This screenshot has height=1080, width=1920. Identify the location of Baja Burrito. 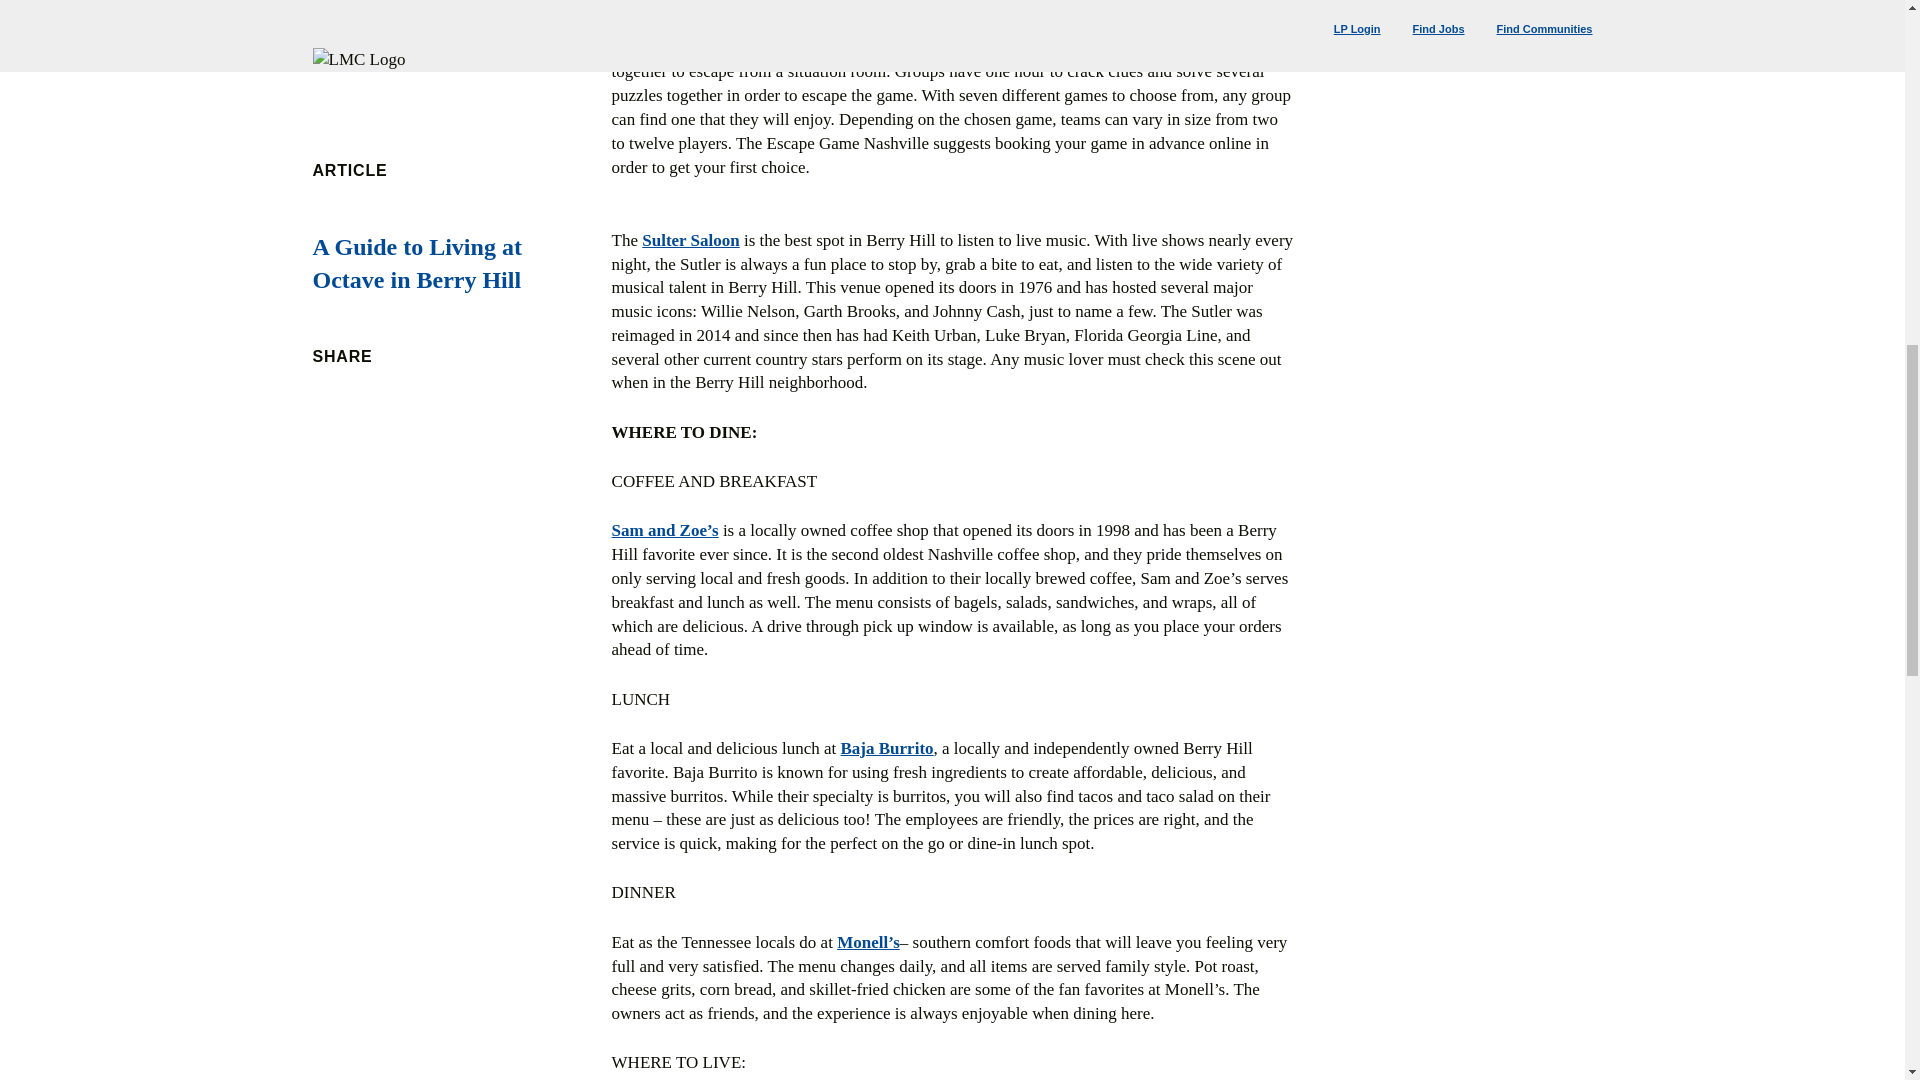
(886, 748).